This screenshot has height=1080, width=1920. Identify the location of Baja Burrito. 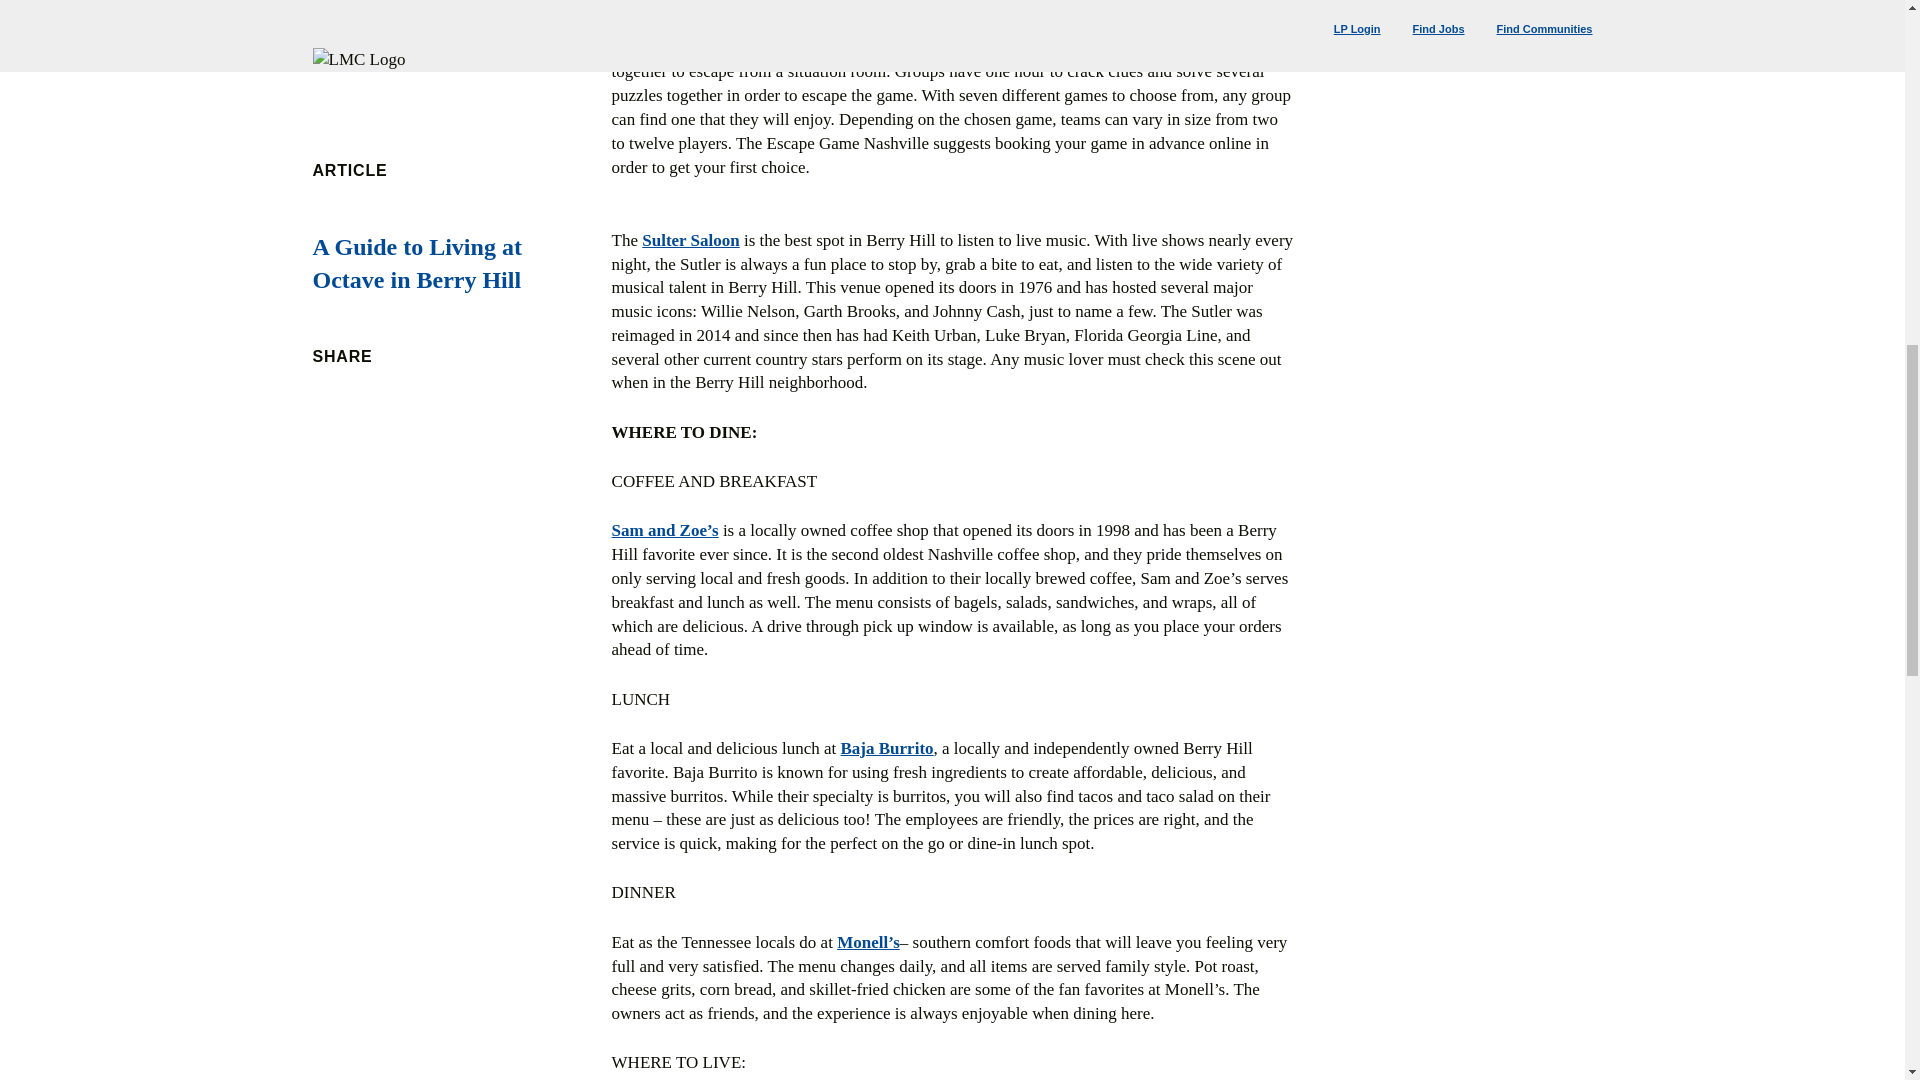
(886, 748).